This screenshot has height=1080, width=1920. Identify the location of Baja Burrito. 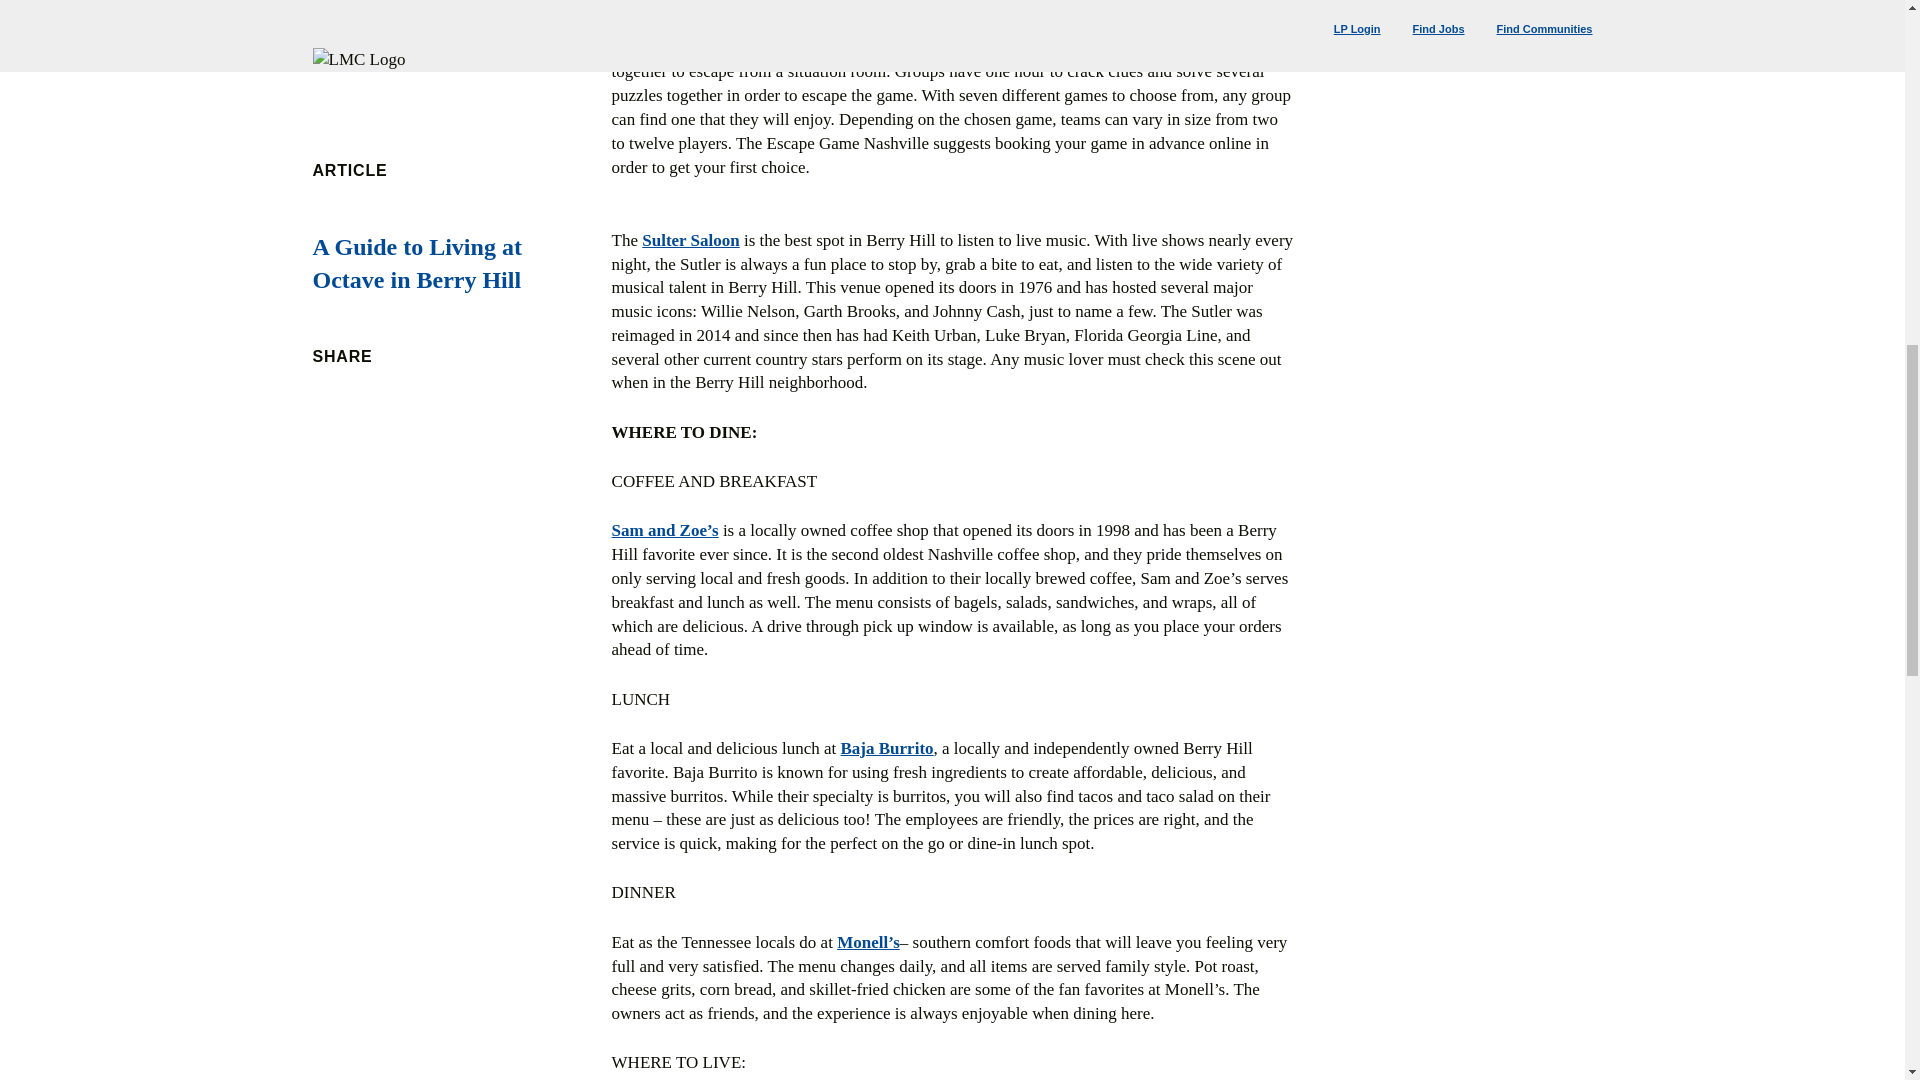
(886, 748).